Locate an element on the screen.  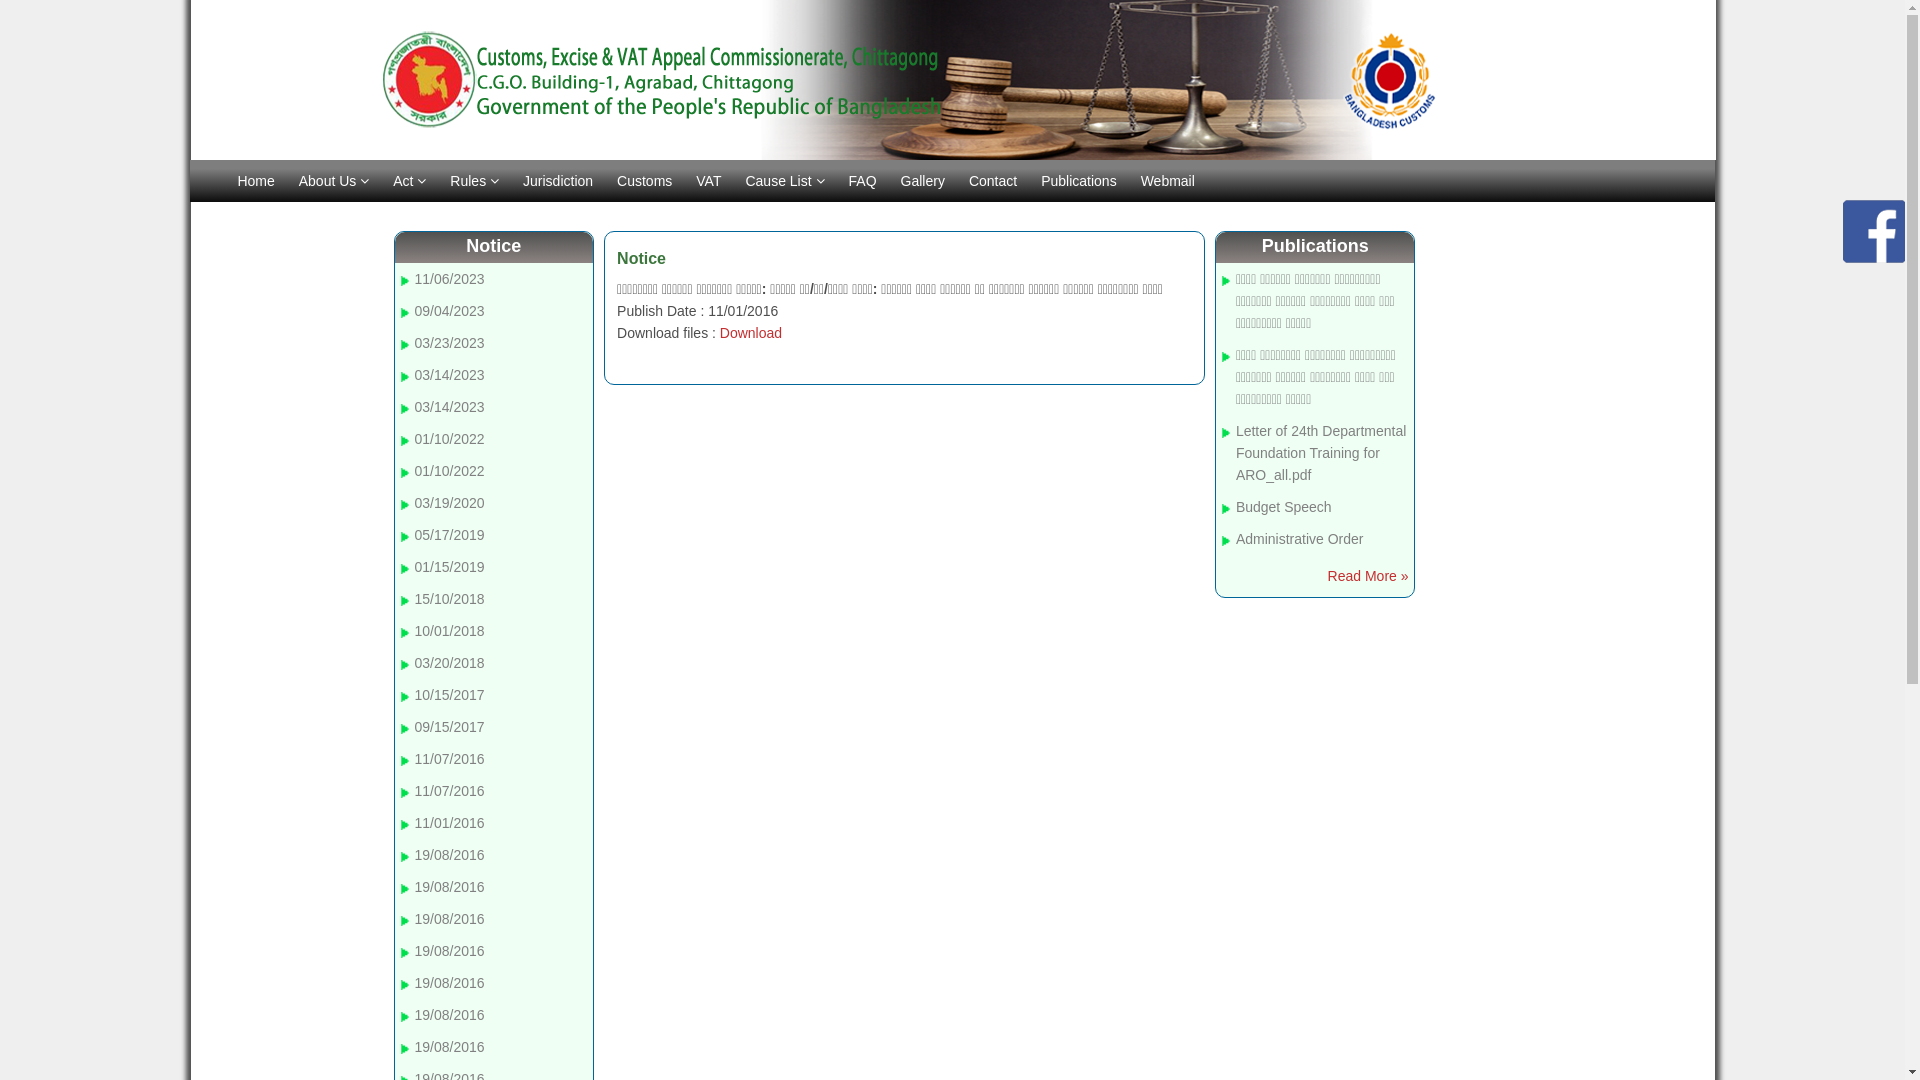
FAQ is located at coordinates (863, 181).